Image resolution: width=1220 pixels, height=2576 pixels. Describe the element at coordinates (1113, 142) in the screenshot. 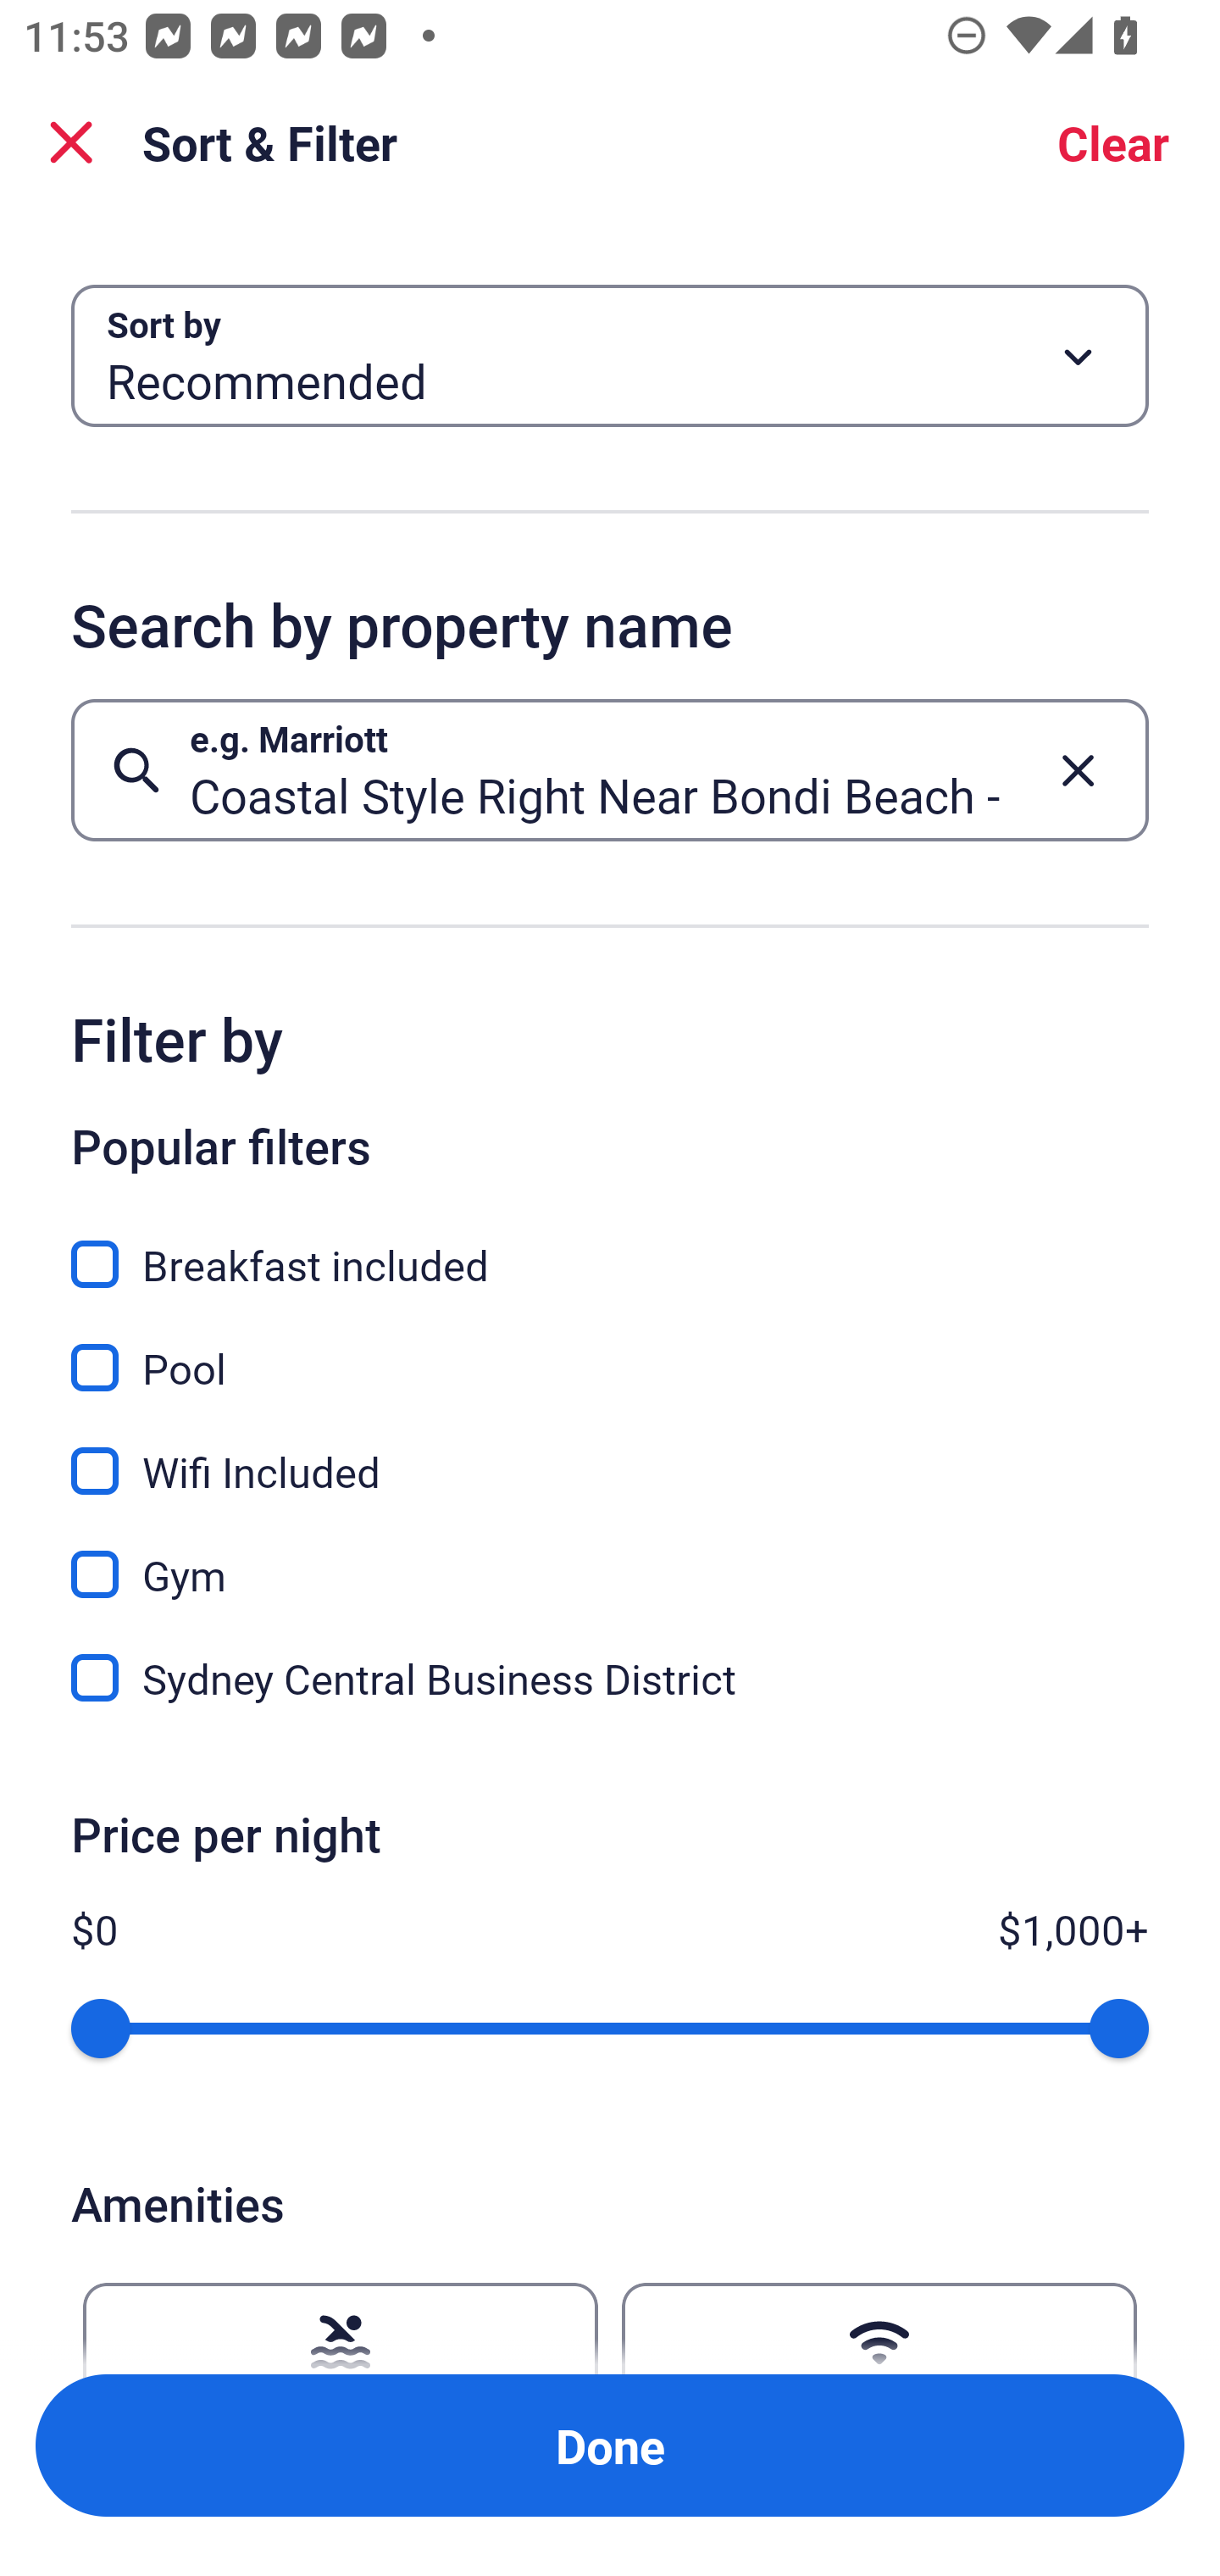

I see `Clear` at that location.